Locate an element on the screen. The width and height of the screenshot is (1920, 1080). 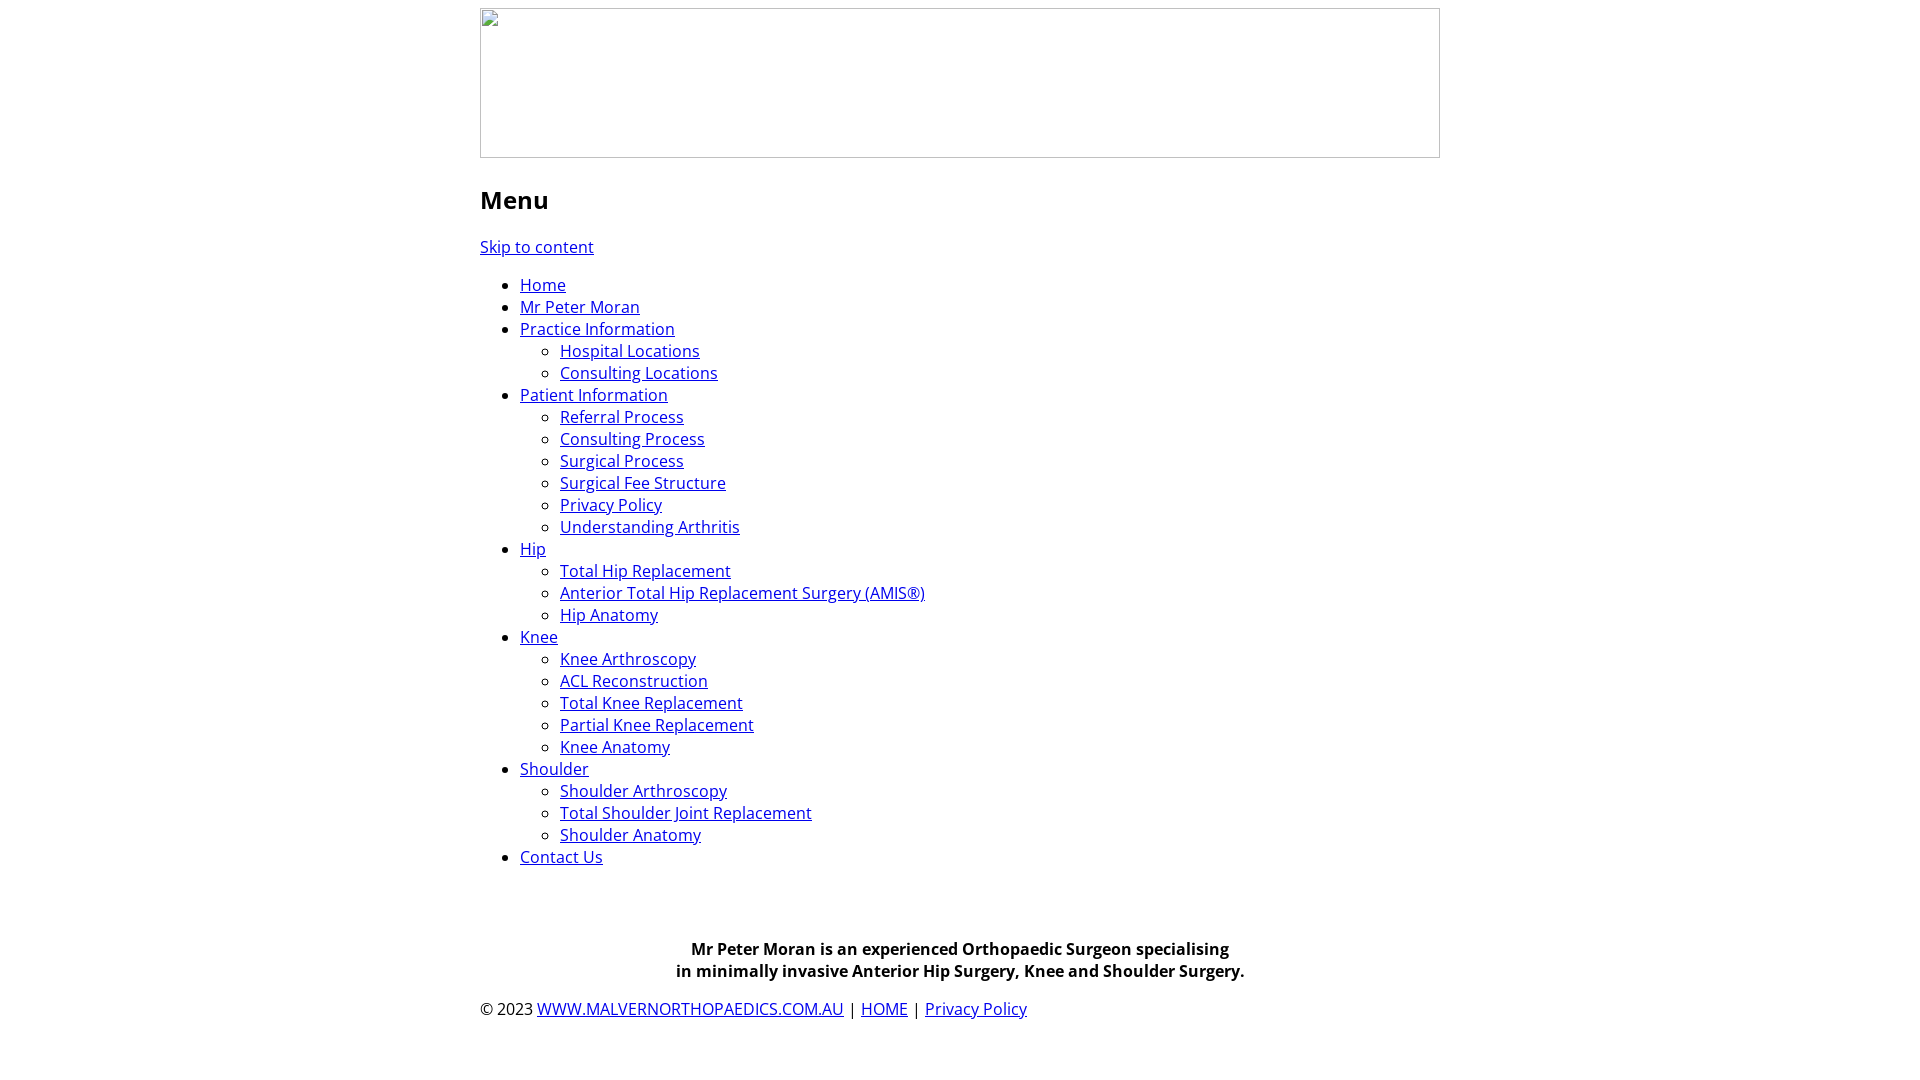
Consulting Locations is located at coordinates (639, 373).